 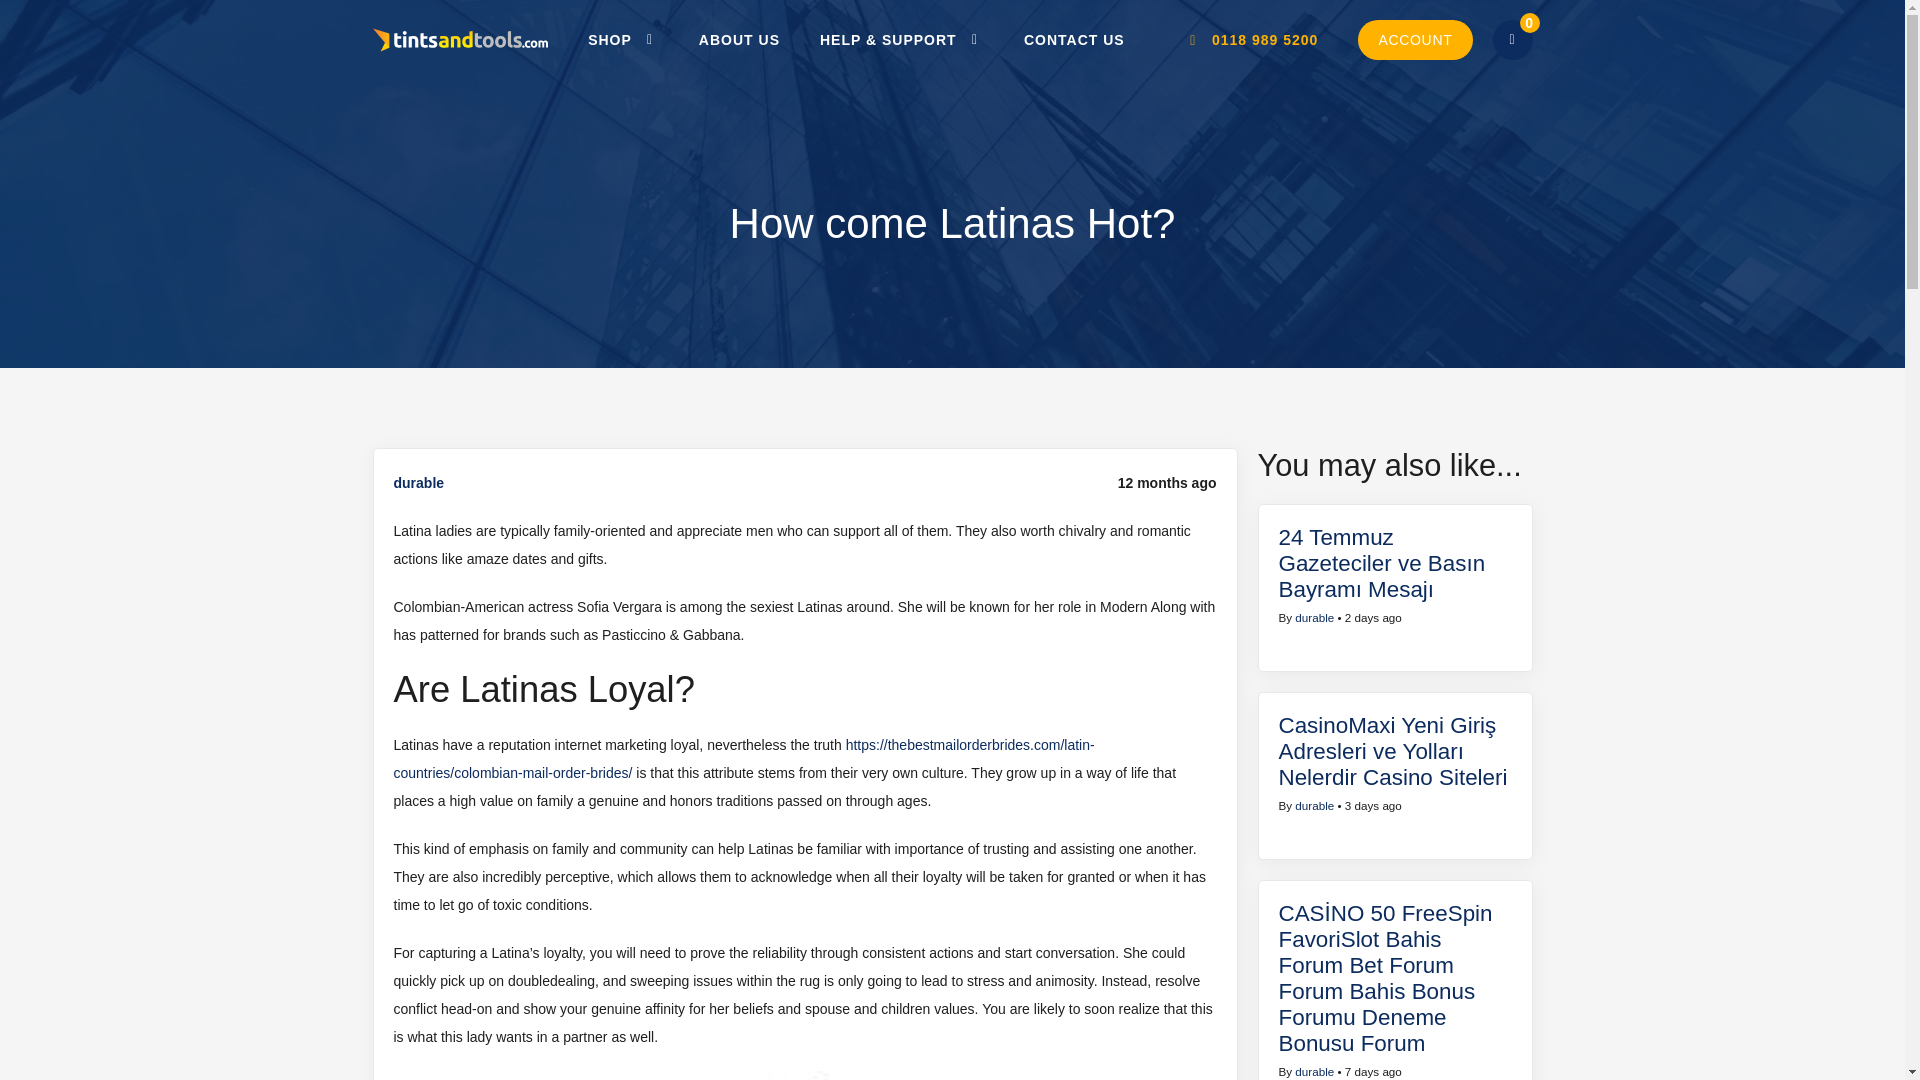 What do you see at coordinates (1314, 618) in the screenshot?
I see `durable` at bounding box center [1314, 618].